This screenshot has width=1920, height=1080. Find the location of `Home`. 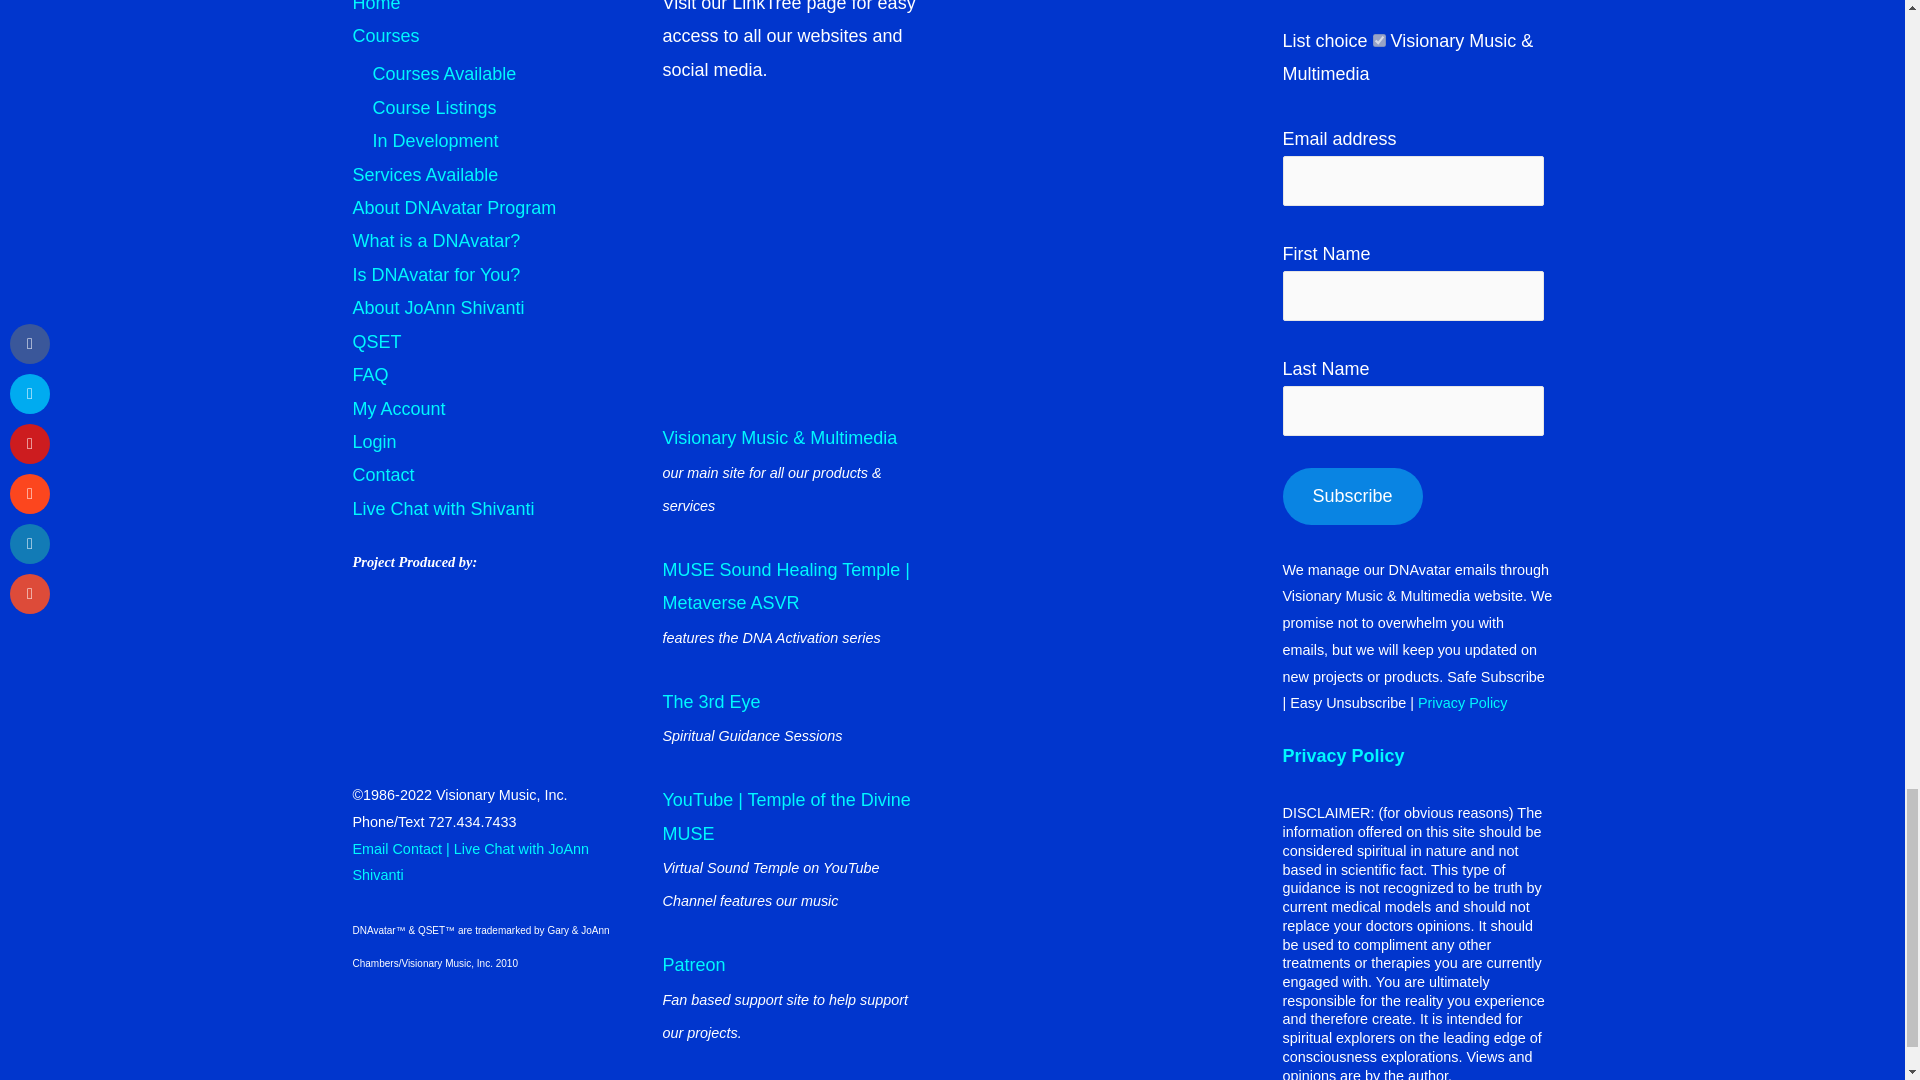

Home is located at coordinates (375, 6).